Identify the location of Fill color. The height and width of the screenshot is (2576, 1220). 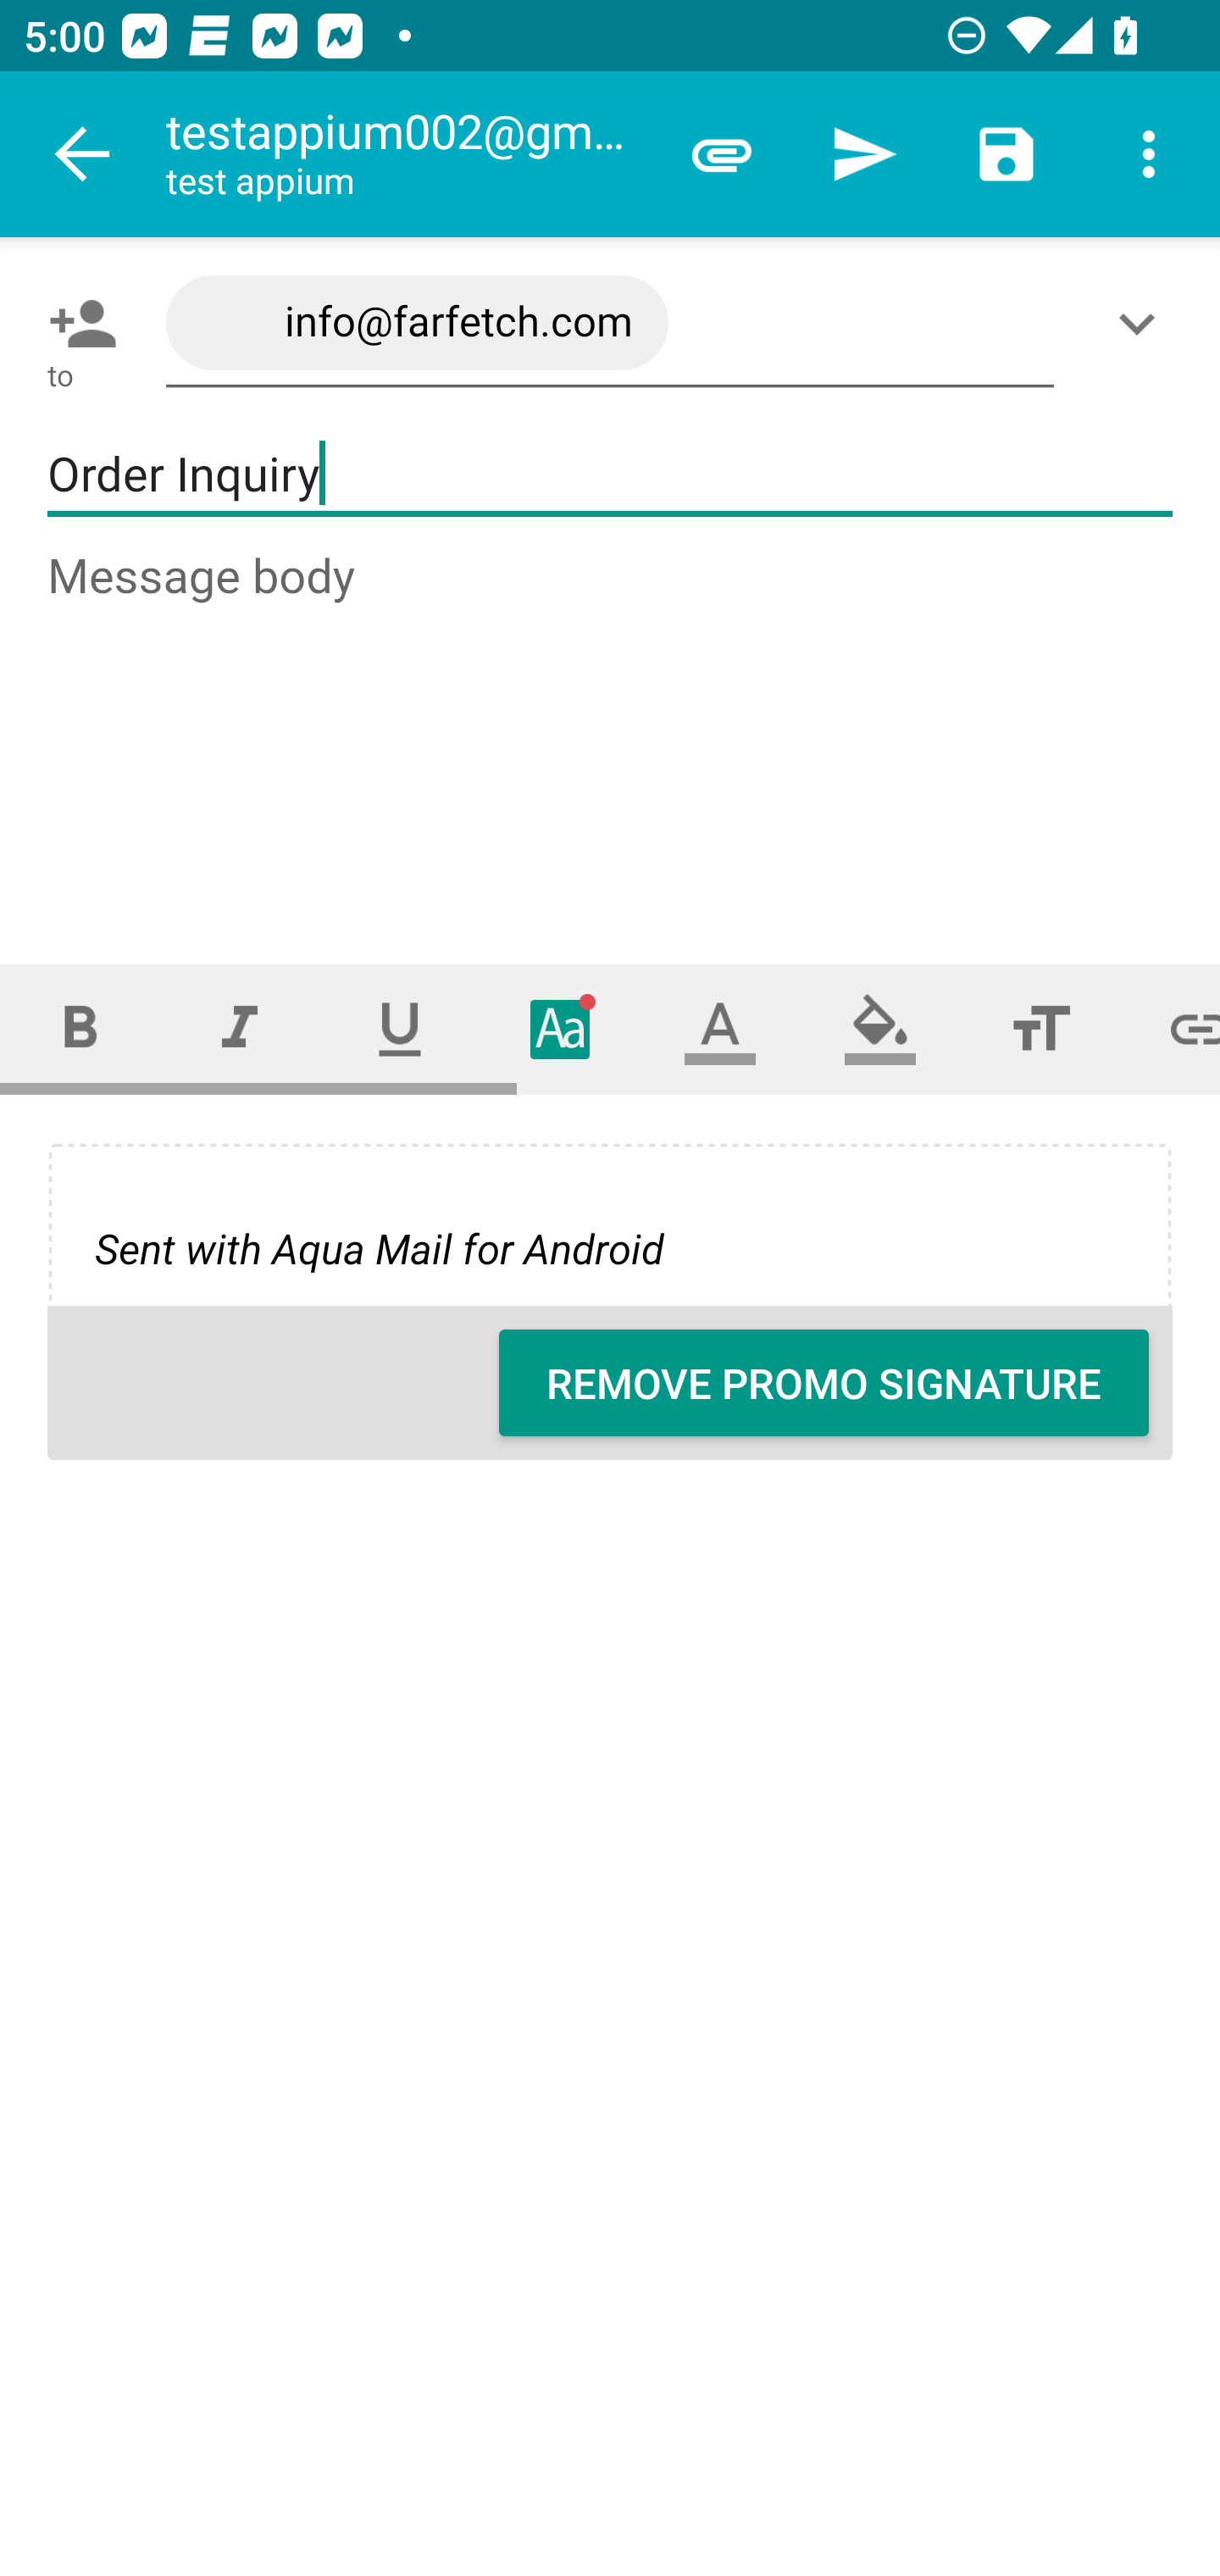
(880, 1029).